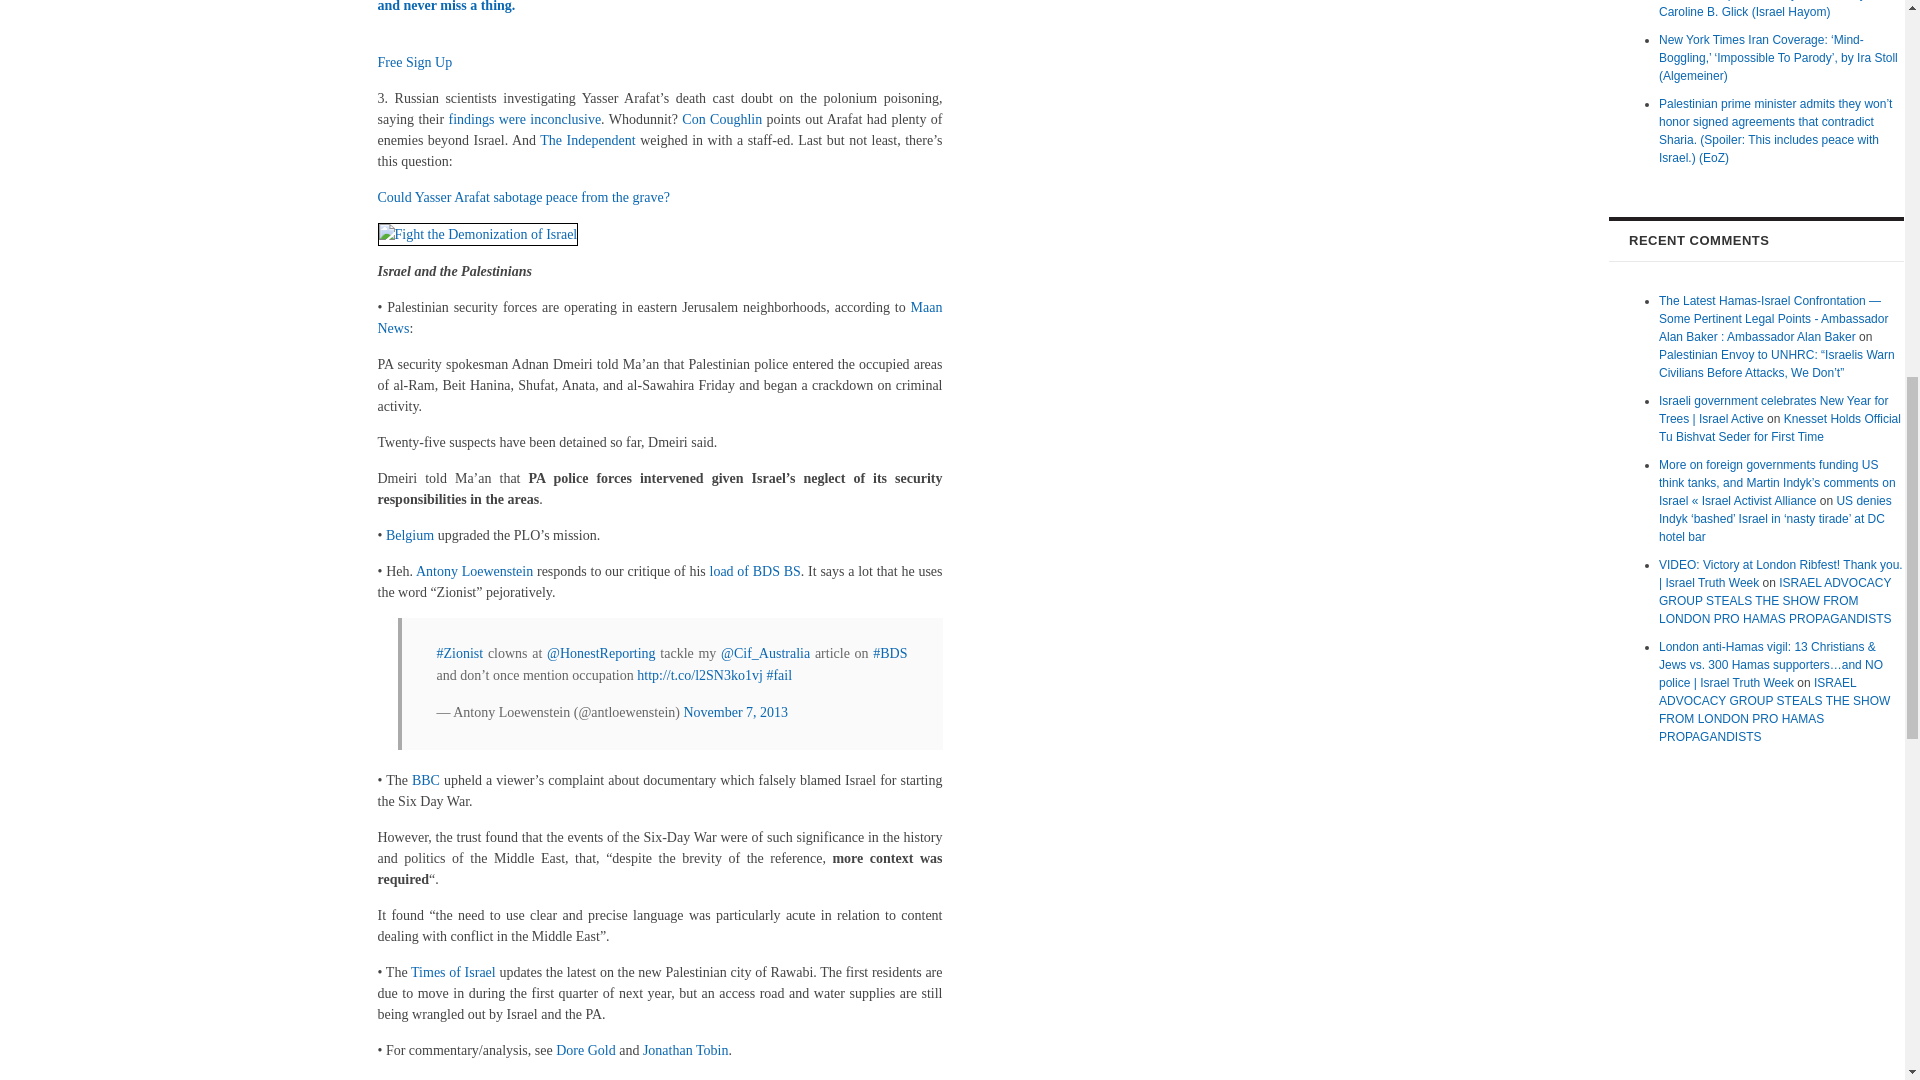 Image resolution: width=1920 pixels, height=1080 pixels. Describe the element at coordinates (478, 234) in the screenshot. I see `Fight the Demonization of Israel` at that location.